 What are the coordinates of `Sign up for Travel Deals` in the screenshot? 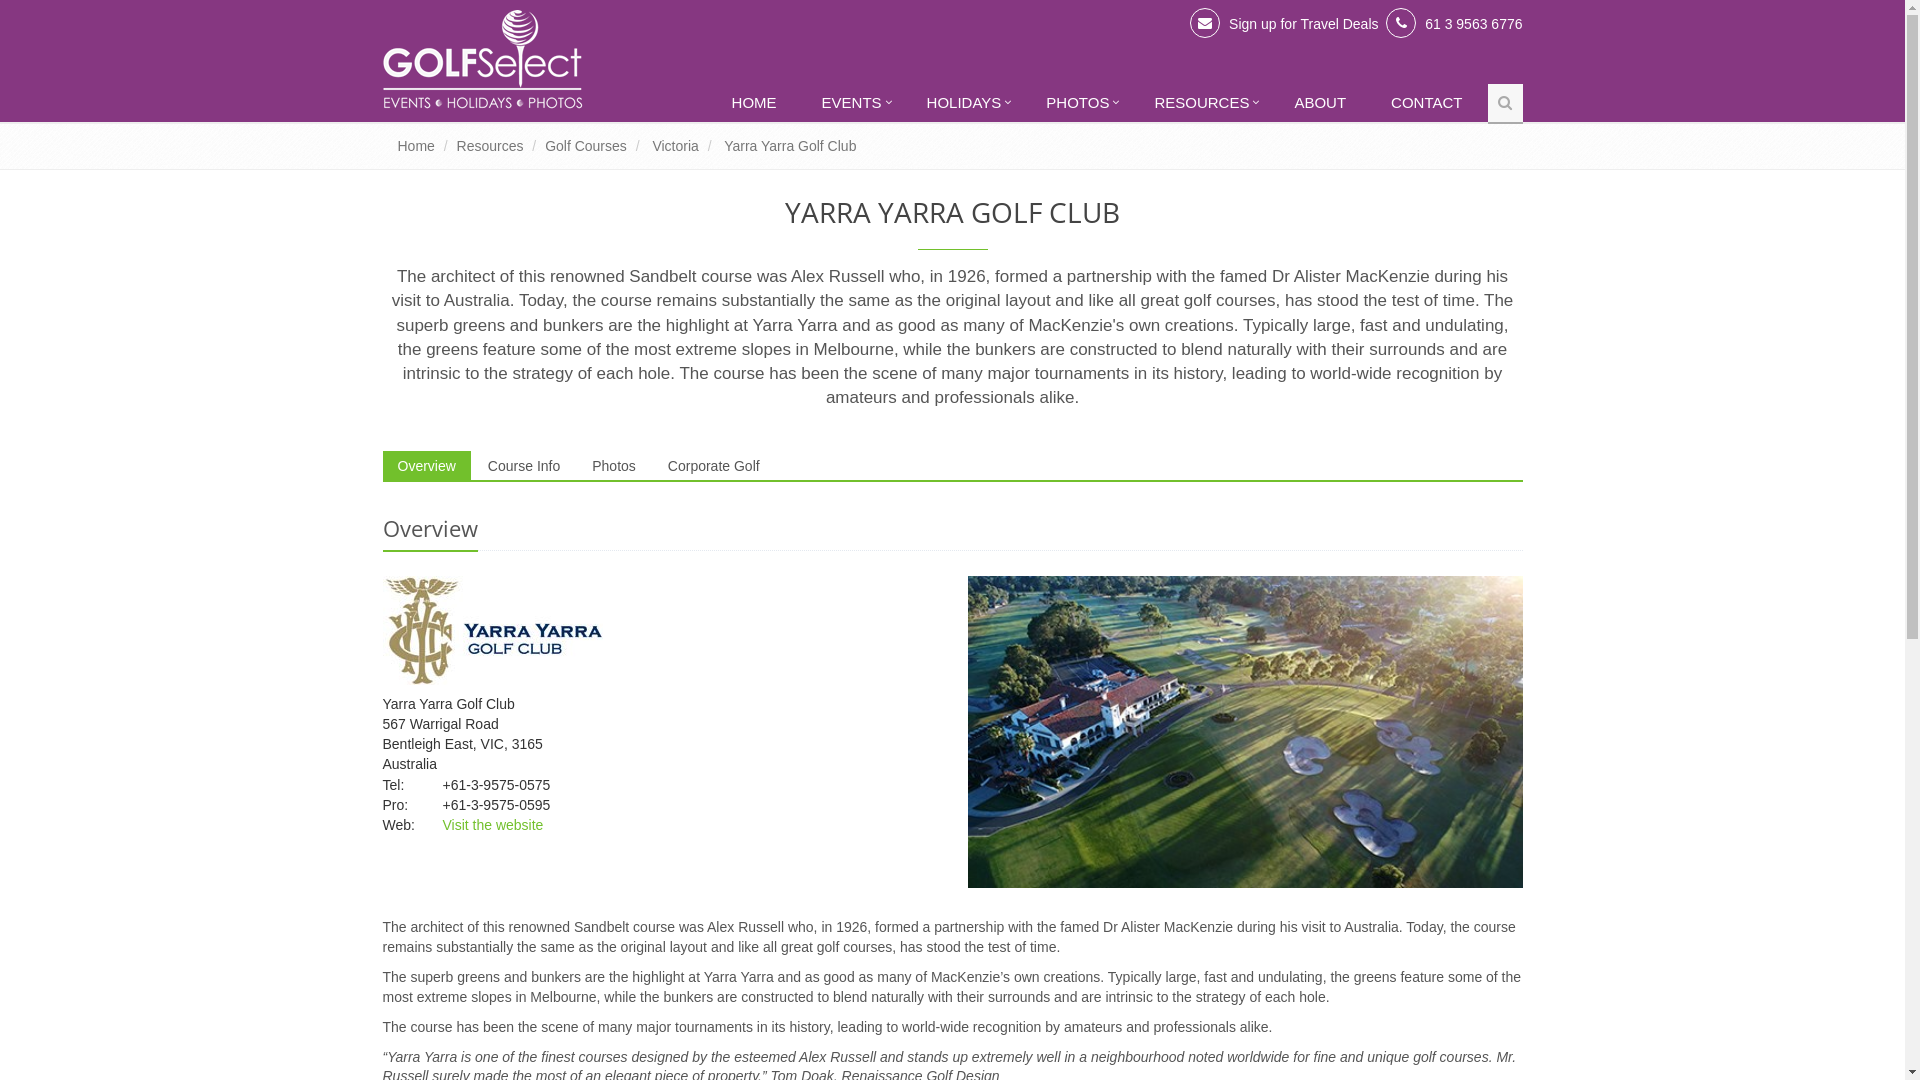 It's located at (1304, 24).